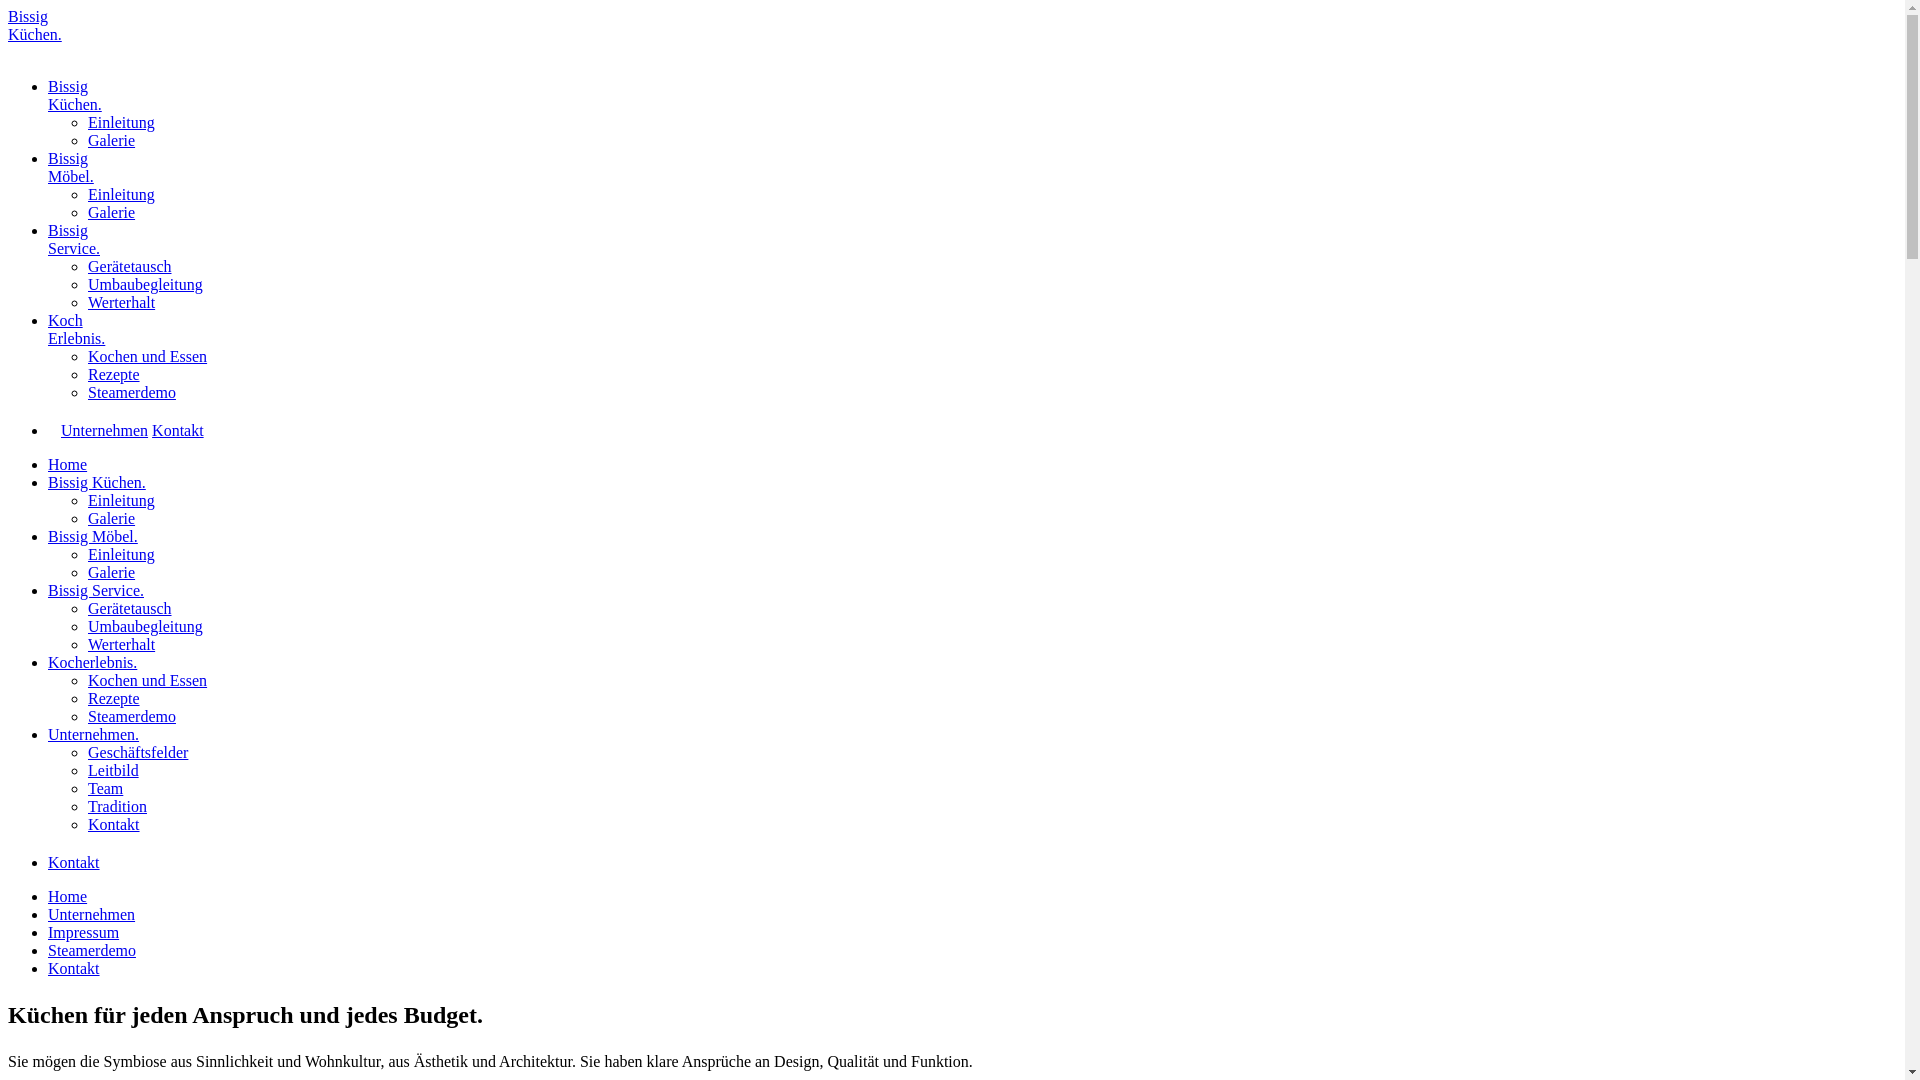  Describe the element at coordinates (112, 212) in the screenshot. I see `Galerie` at that location.